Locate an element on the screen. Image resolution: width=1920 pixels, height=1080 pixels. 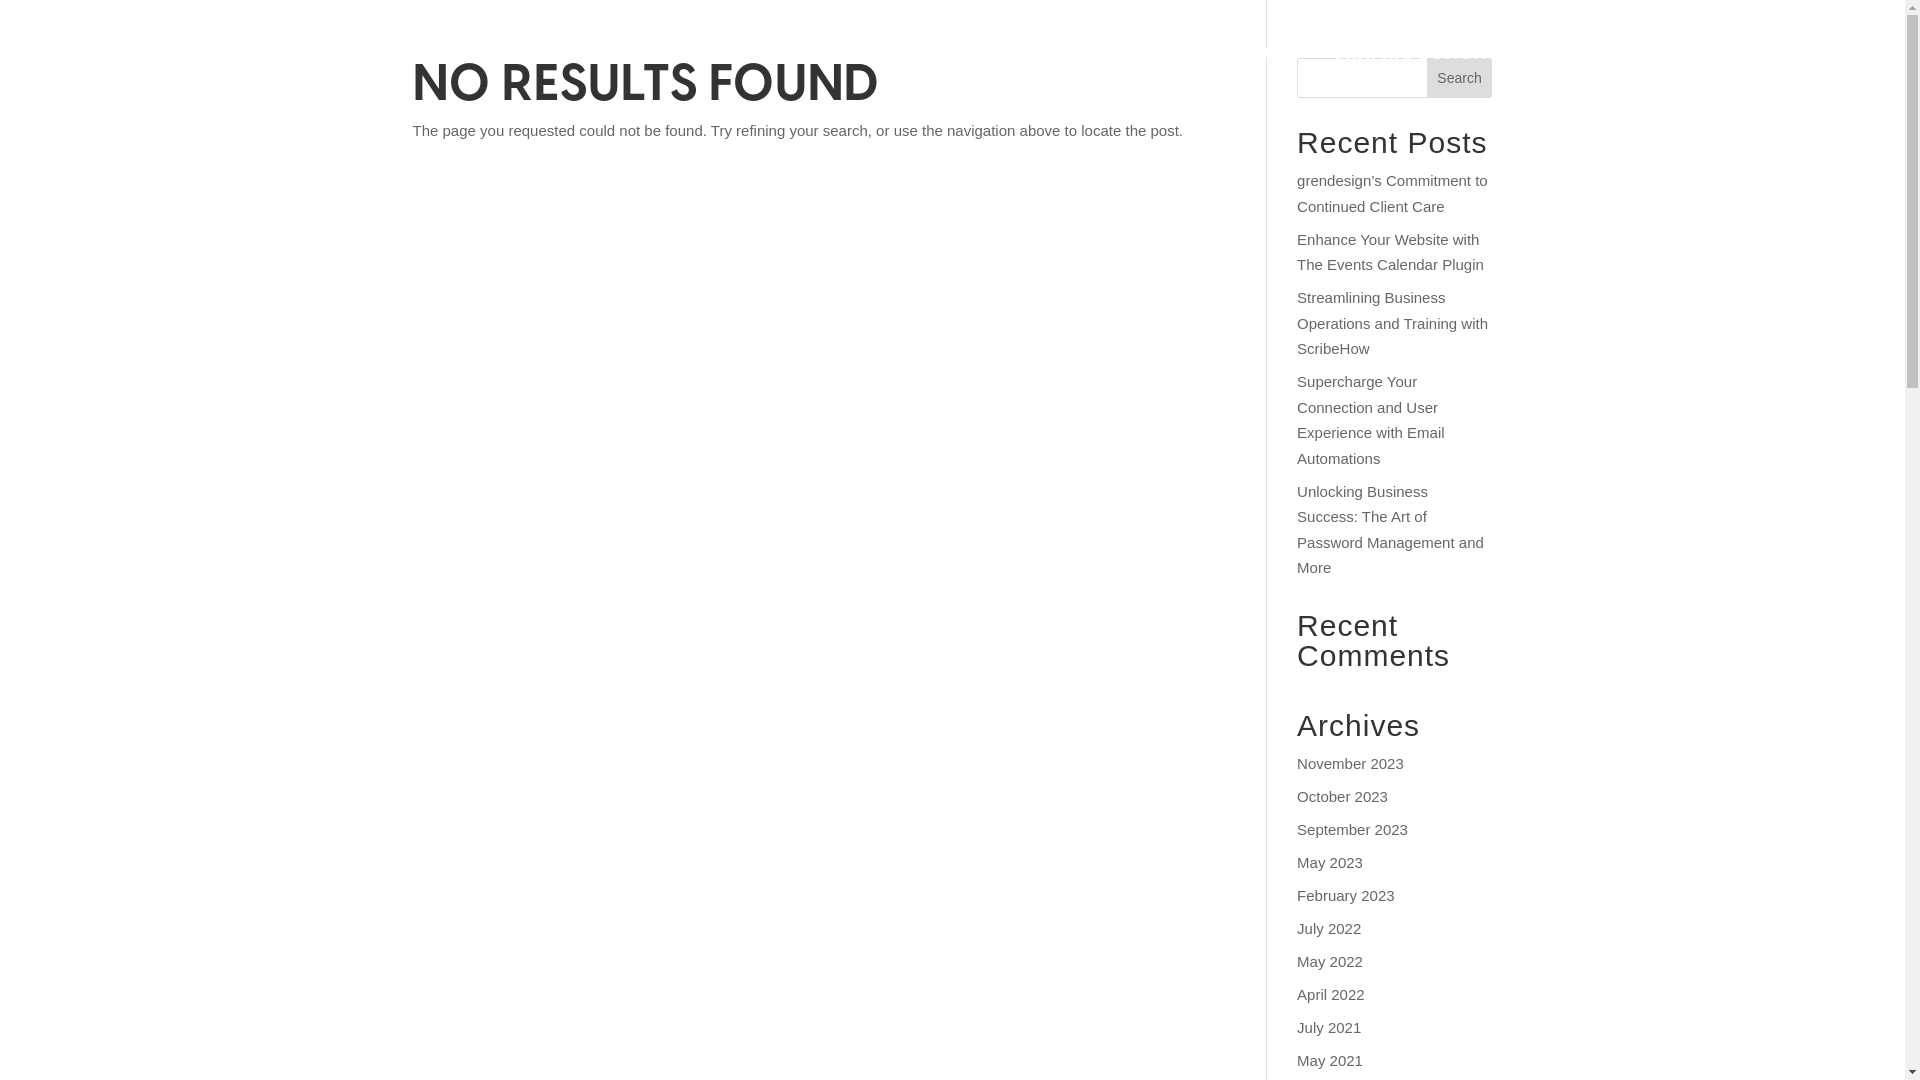
May 2023 is located at coordinates (1330, 862).